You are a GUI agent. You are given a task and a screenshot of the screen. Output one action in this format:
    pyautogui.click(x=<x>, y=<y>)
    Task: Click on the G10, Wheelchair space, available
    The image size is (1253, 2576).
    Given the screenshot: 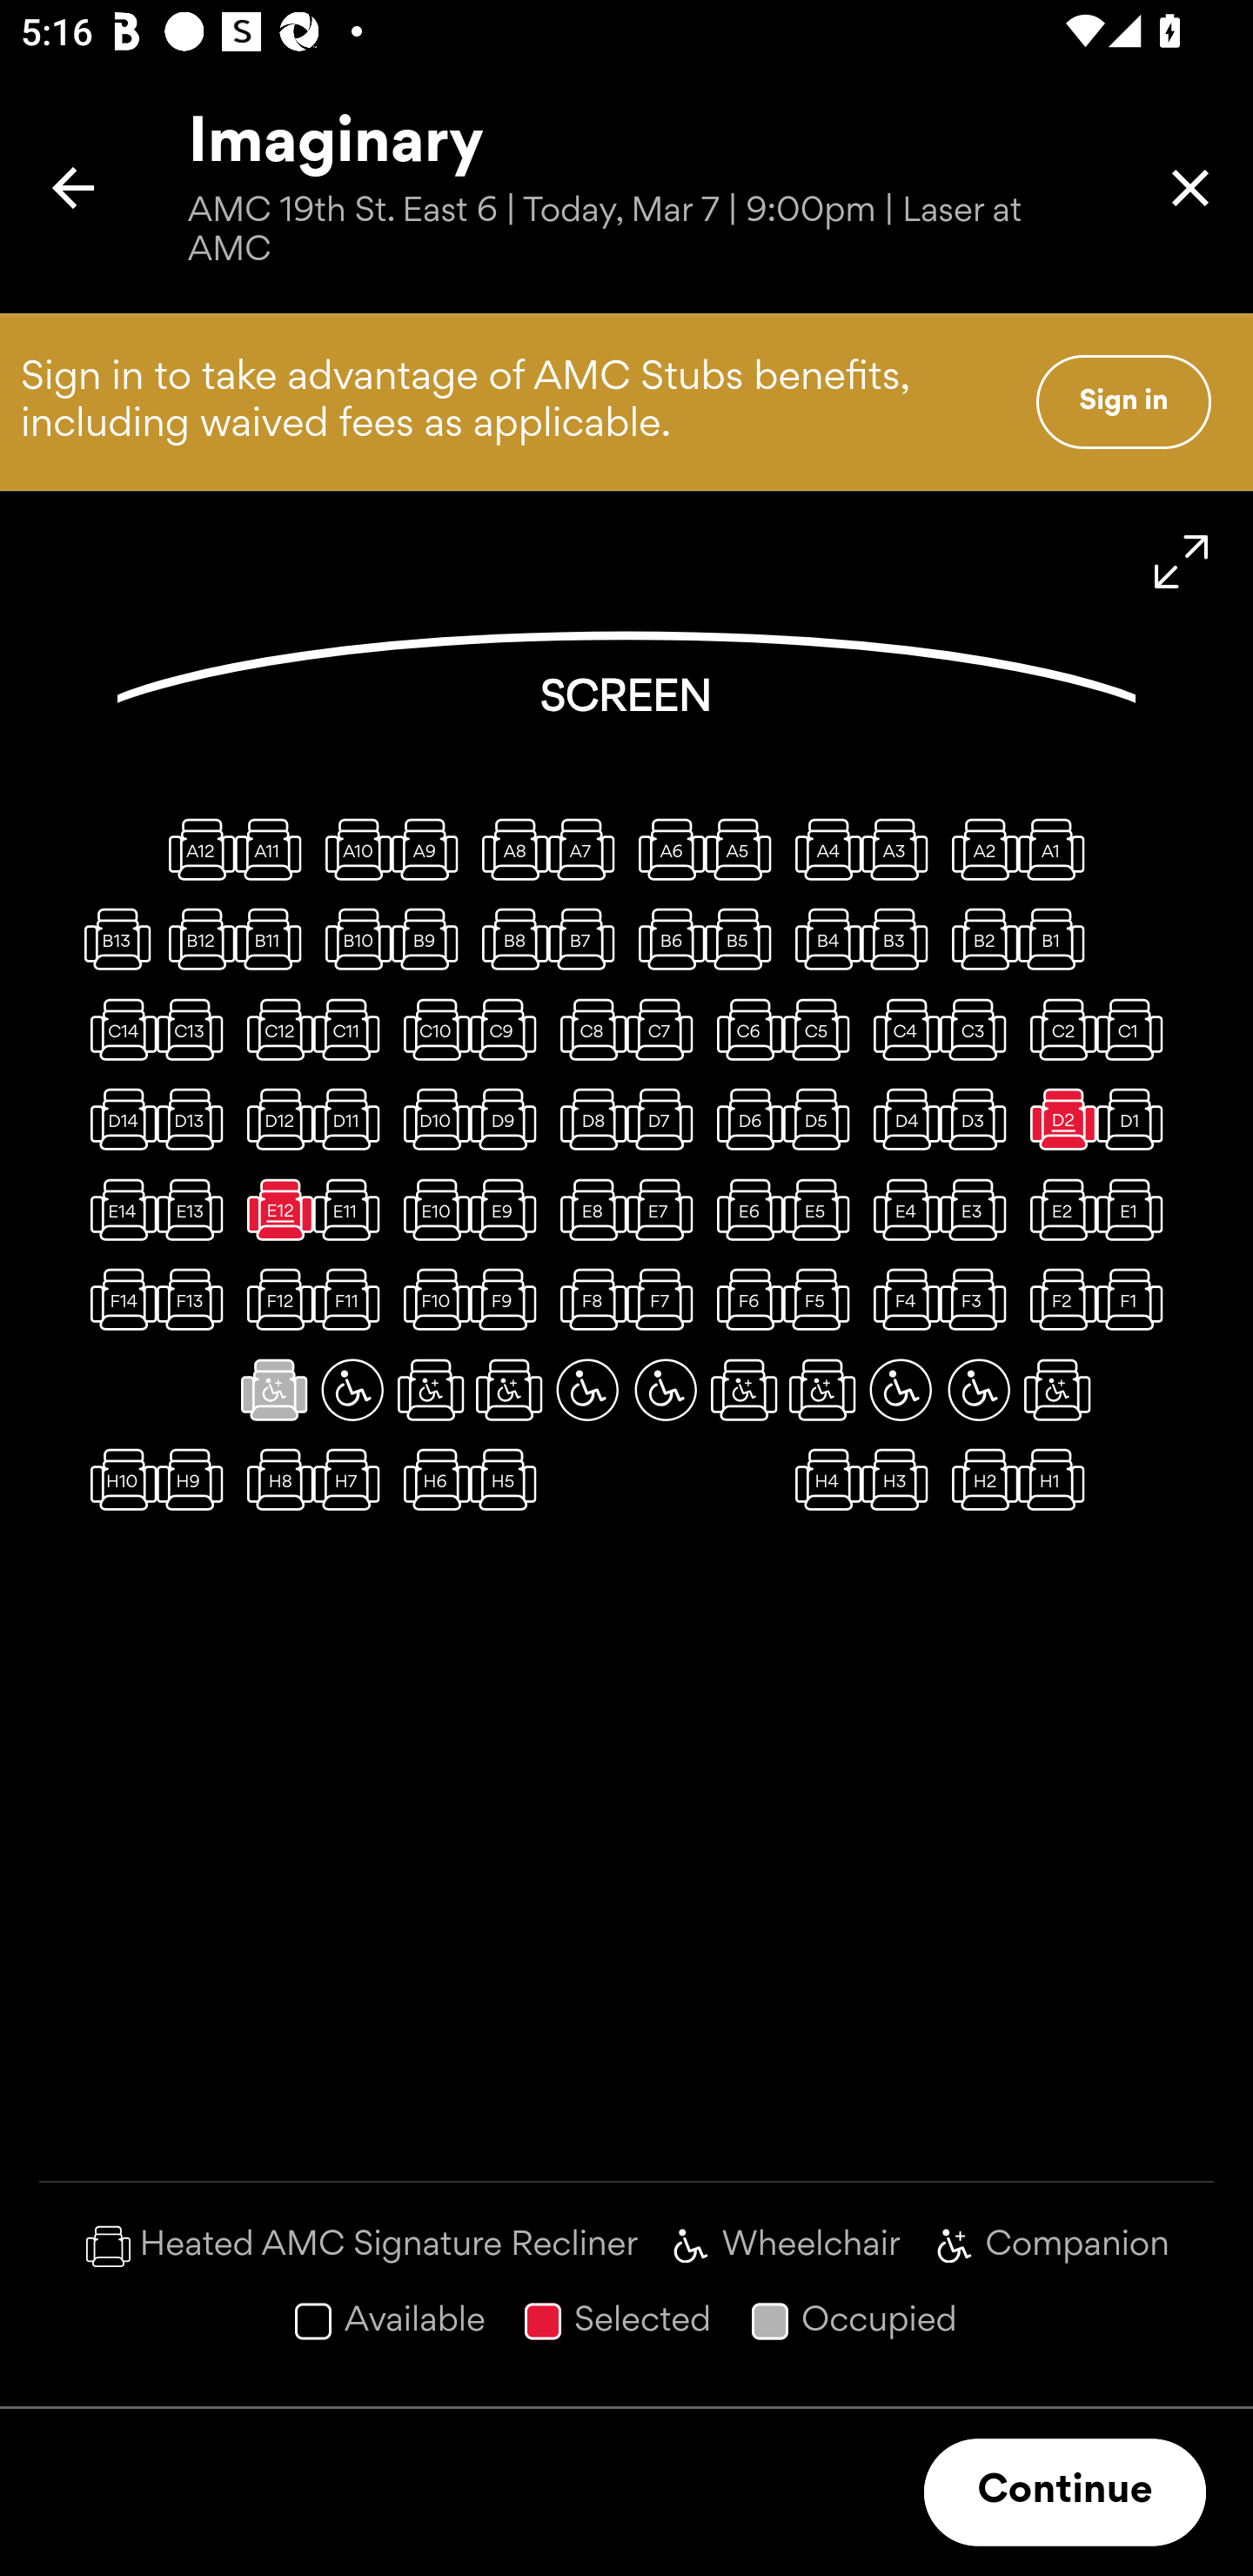 What is the action you would take?
    pyautogui.click(x=352, y=1389)
    